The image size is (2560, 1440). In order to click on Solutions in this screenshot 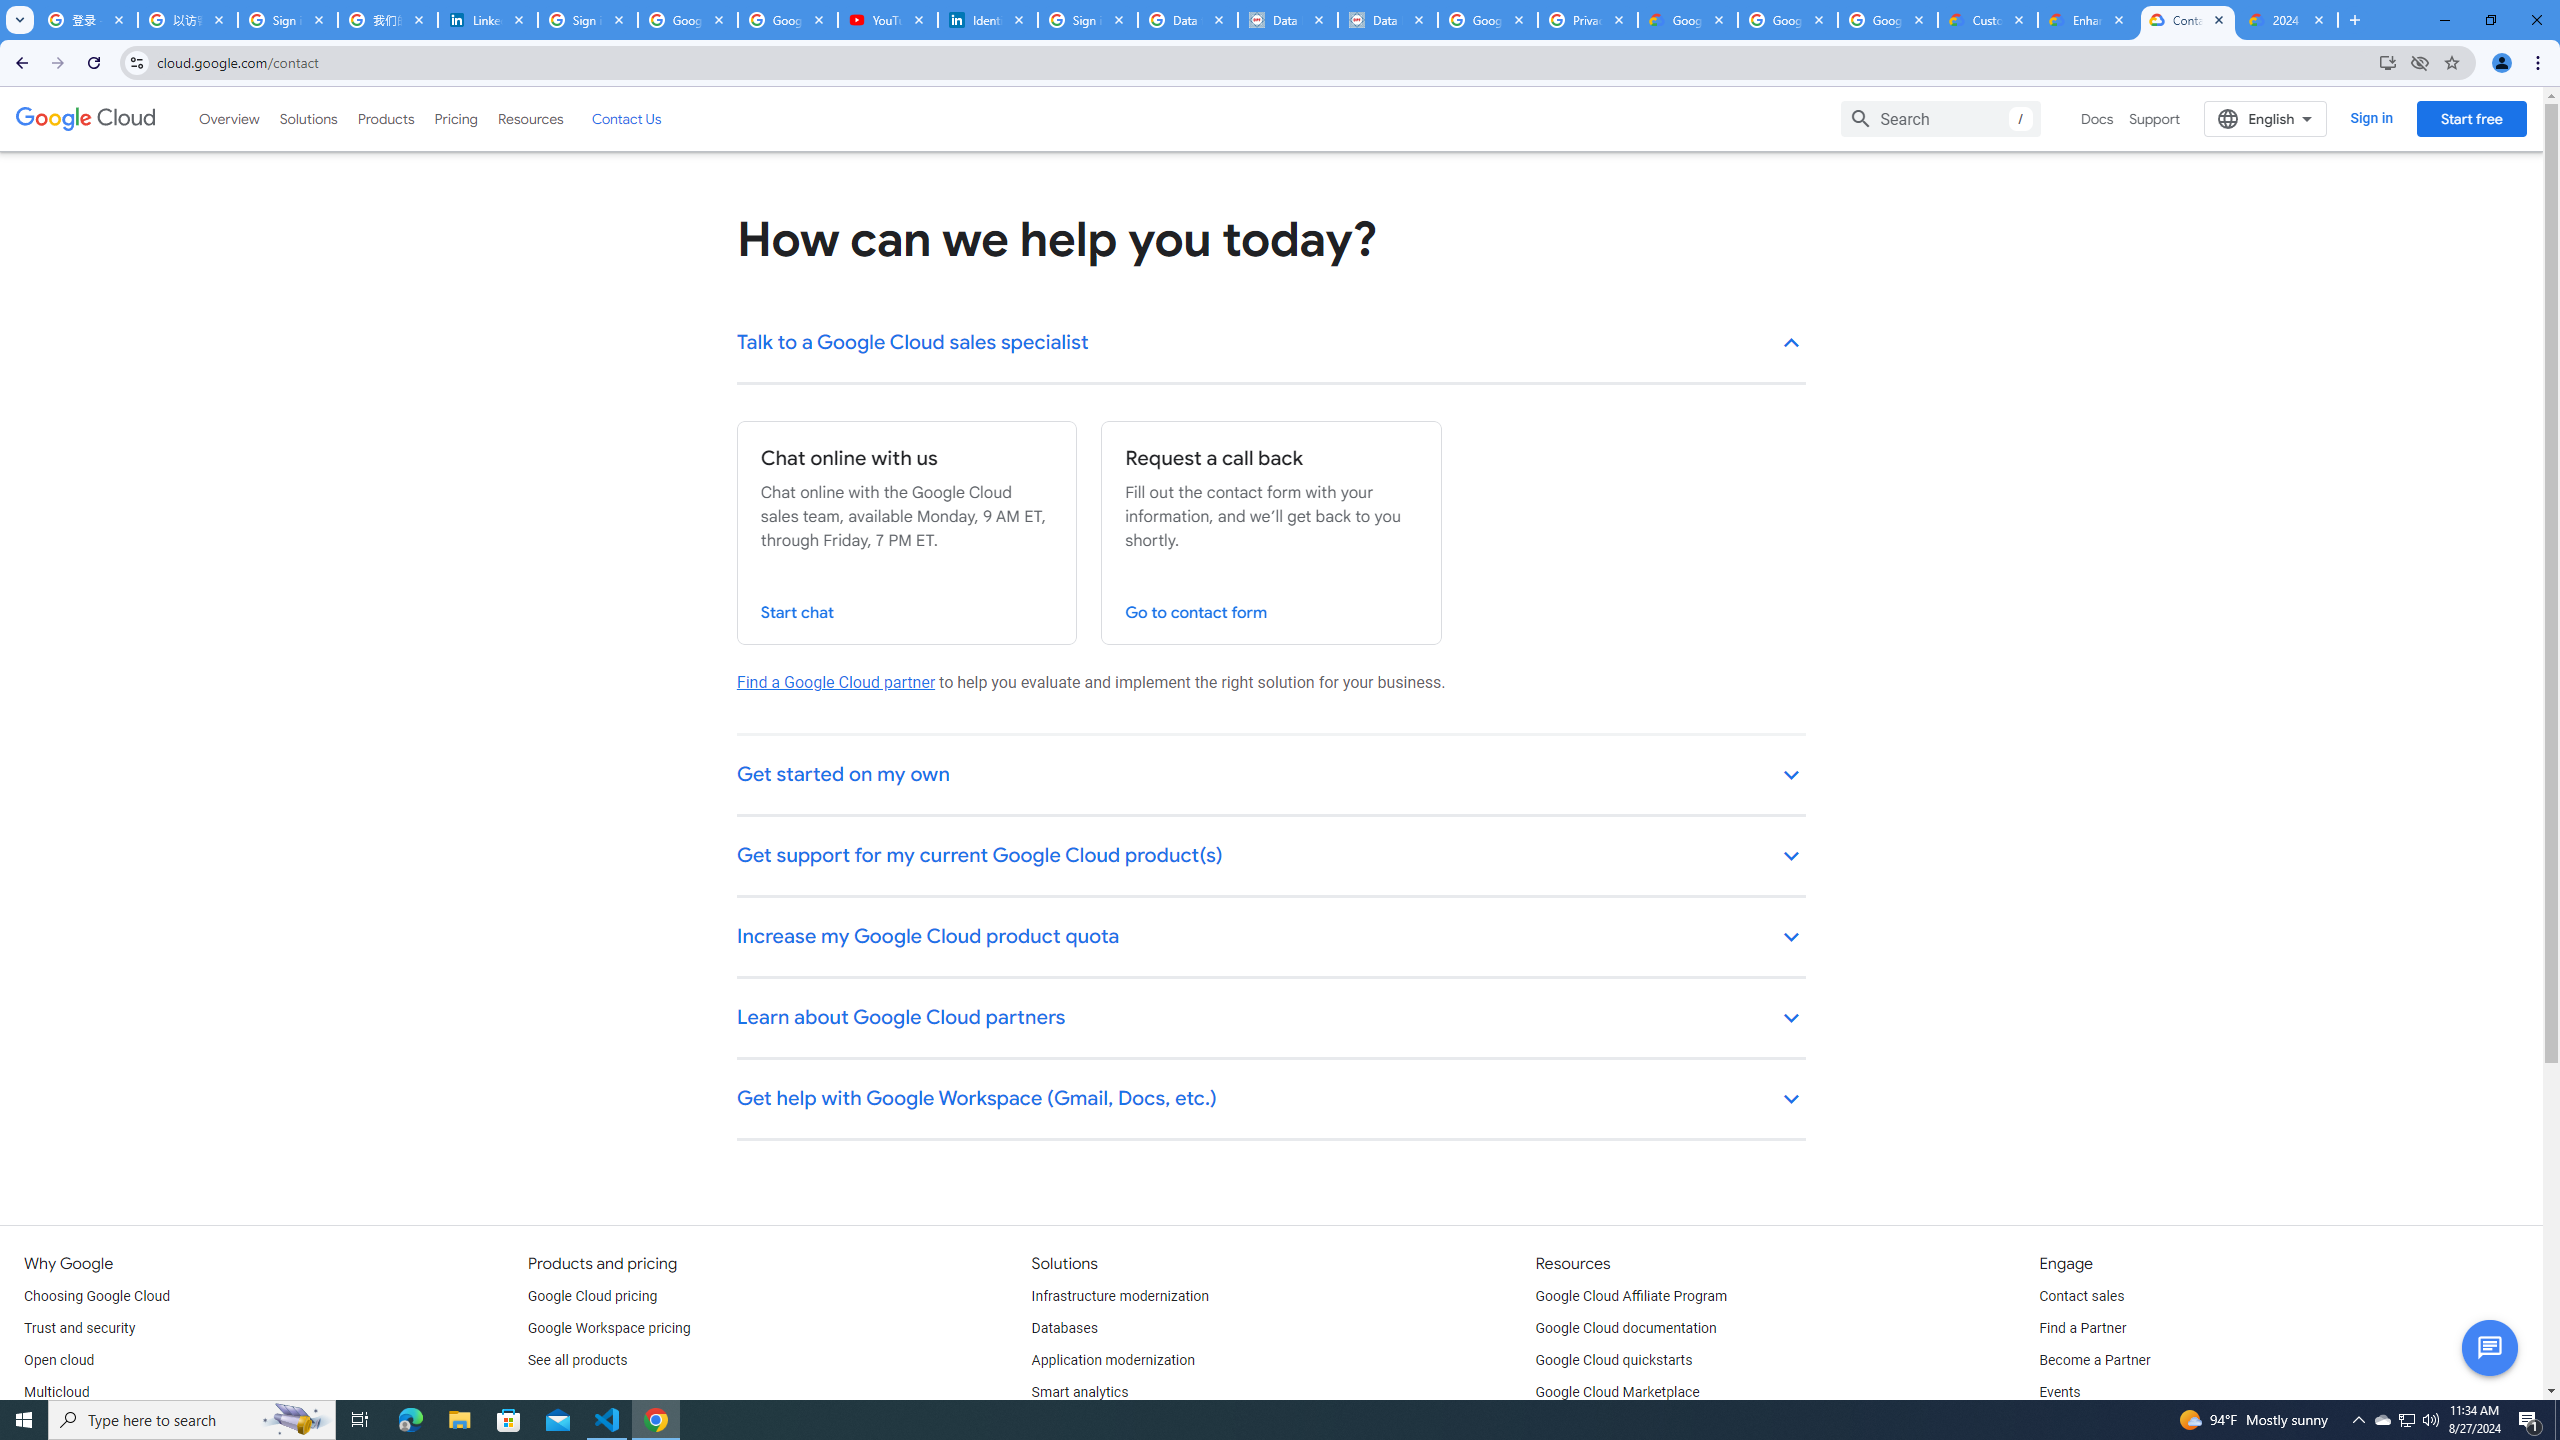, I will do `click(308, 118)`.